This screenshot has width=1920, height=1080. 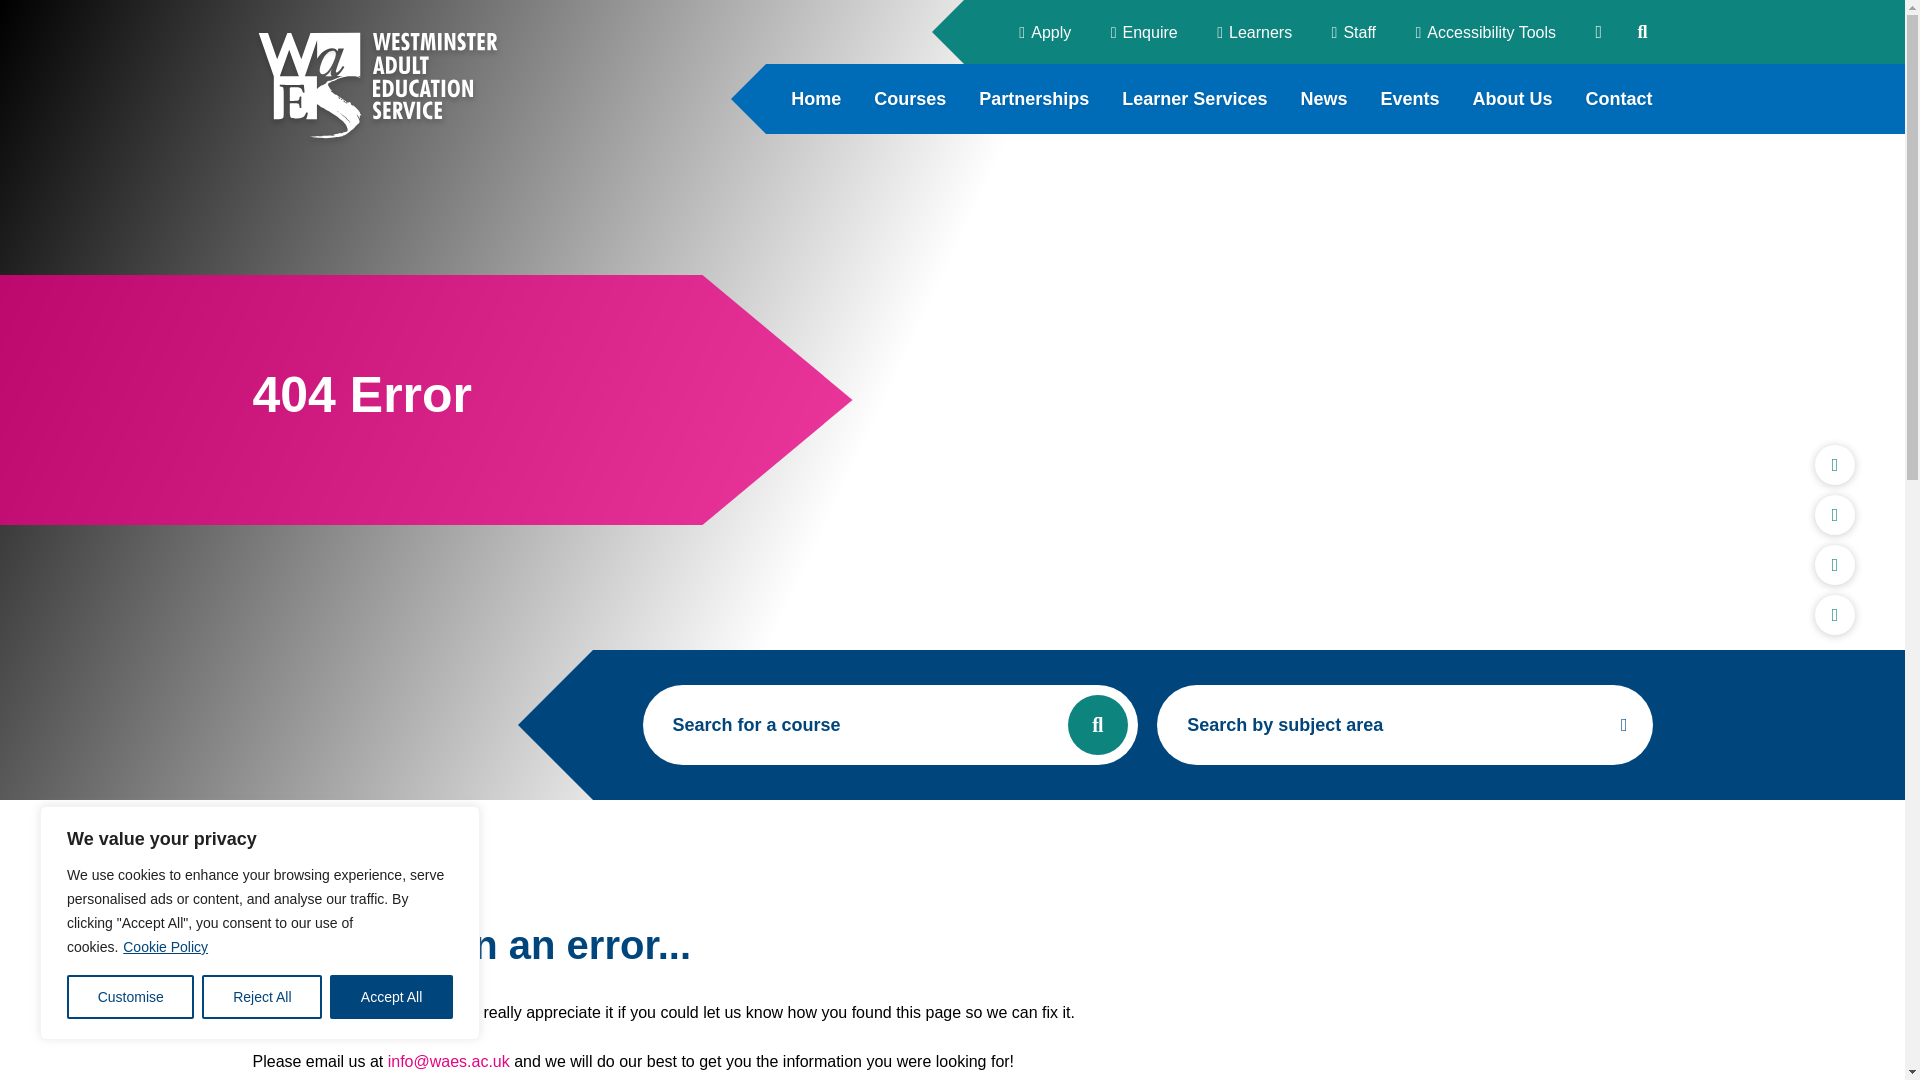 I want to click on Learners, so click(x=1254, y=32).